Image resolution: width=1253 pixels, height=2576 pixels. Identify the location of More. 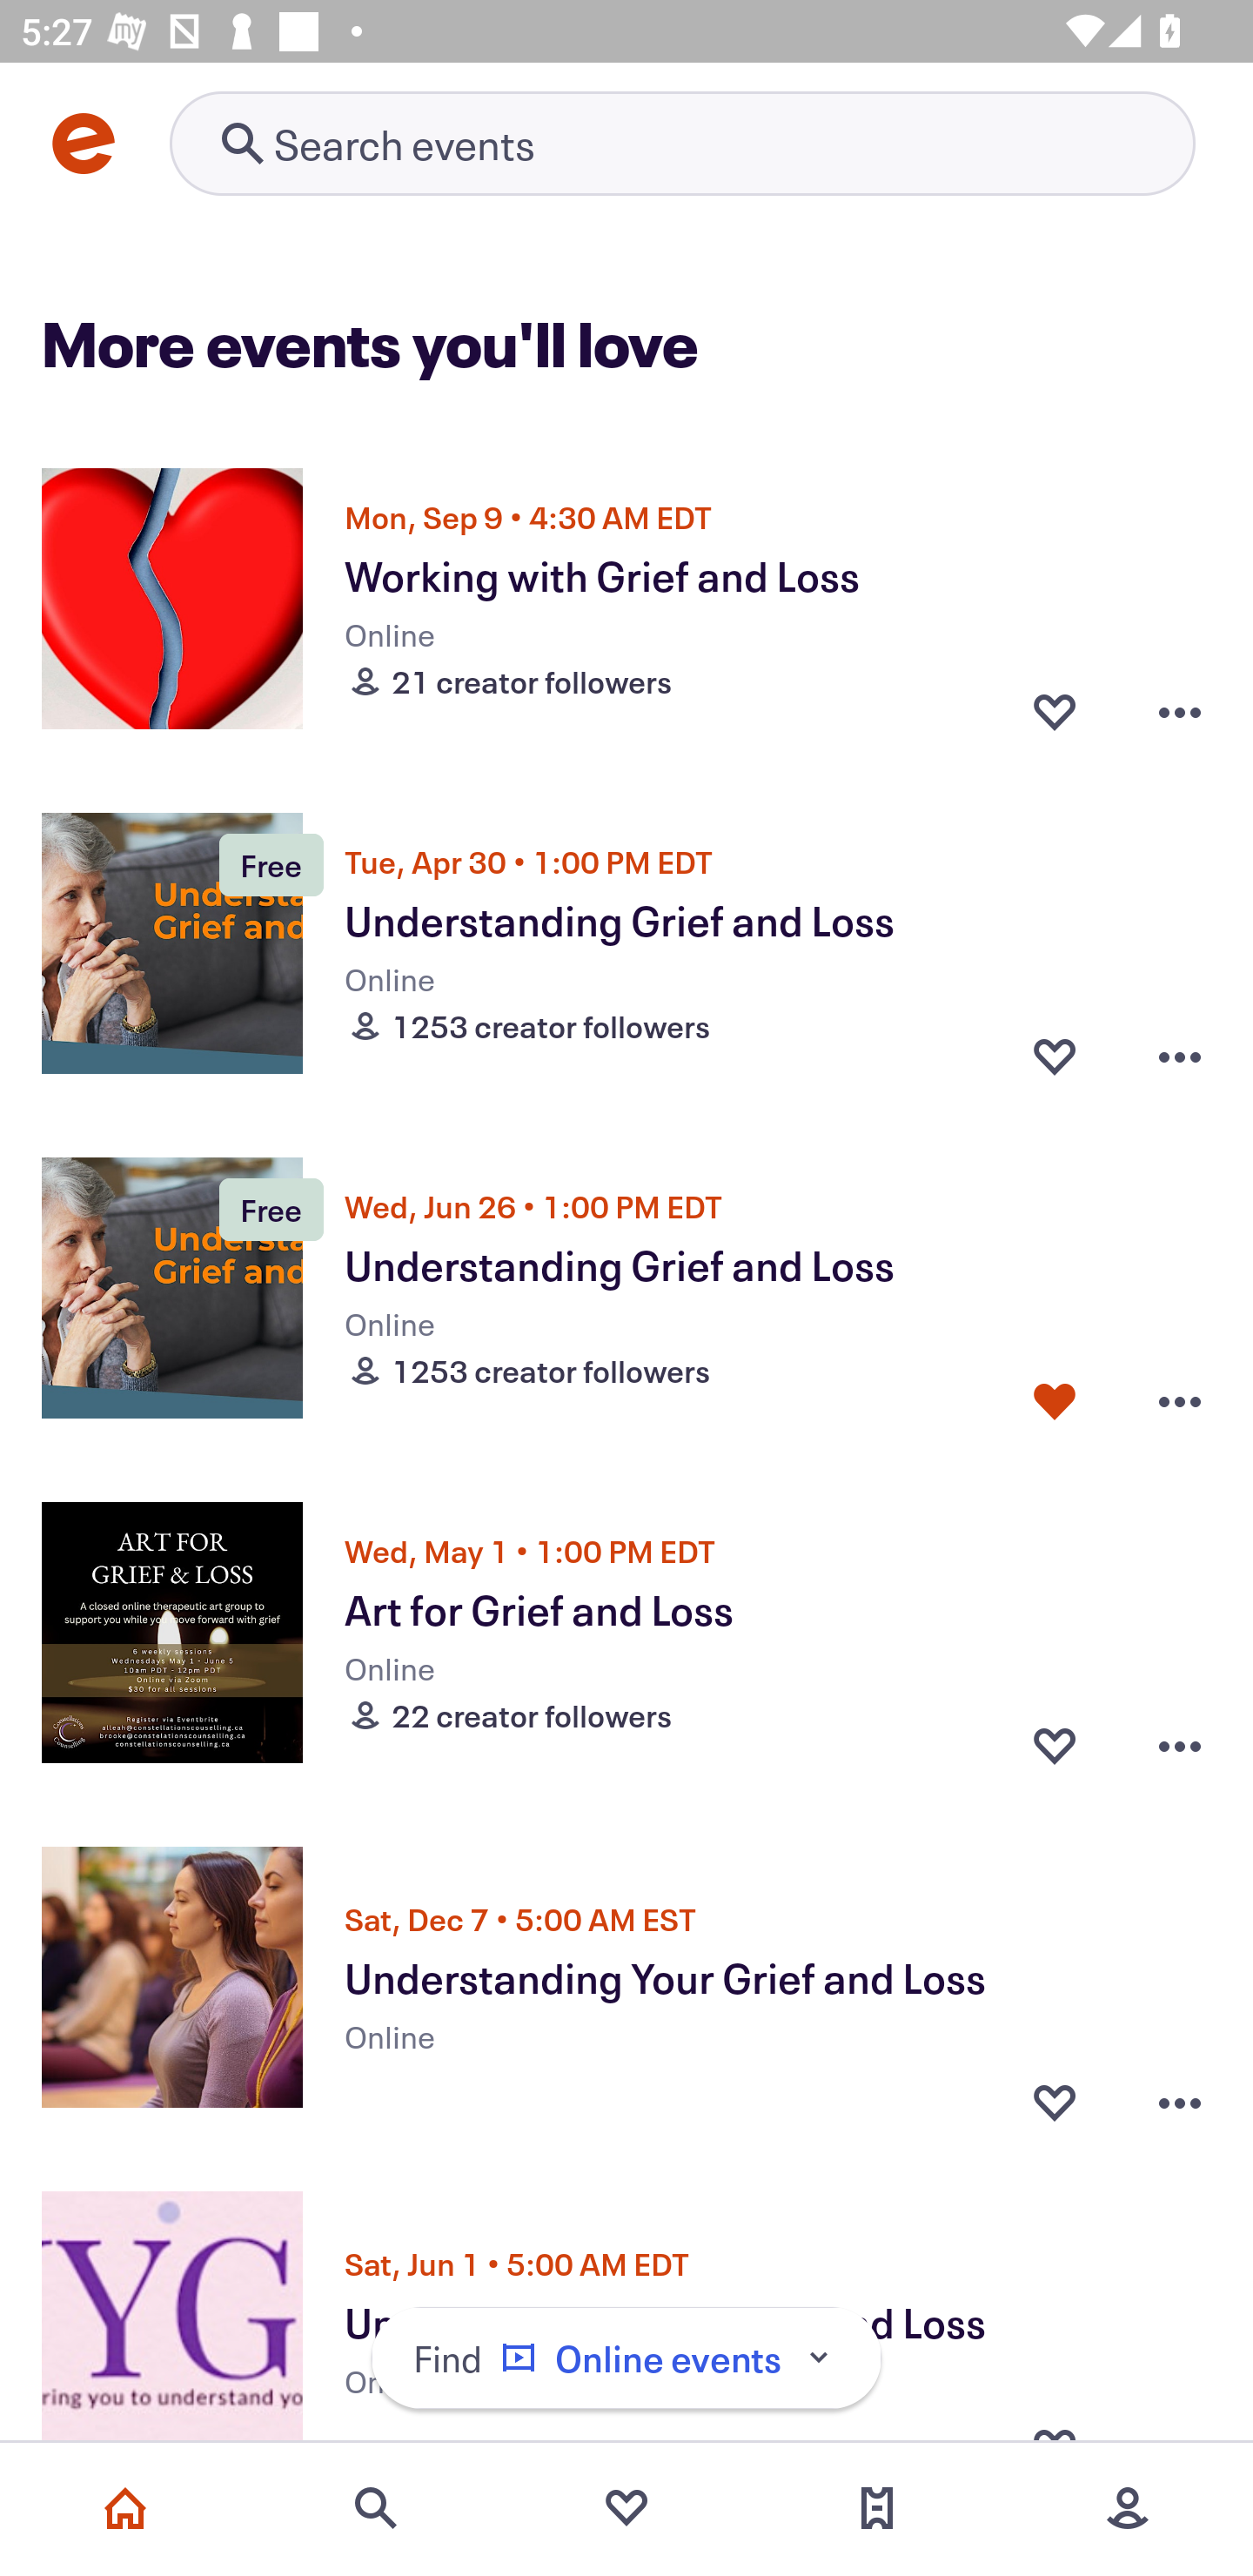
(1128, 2508).